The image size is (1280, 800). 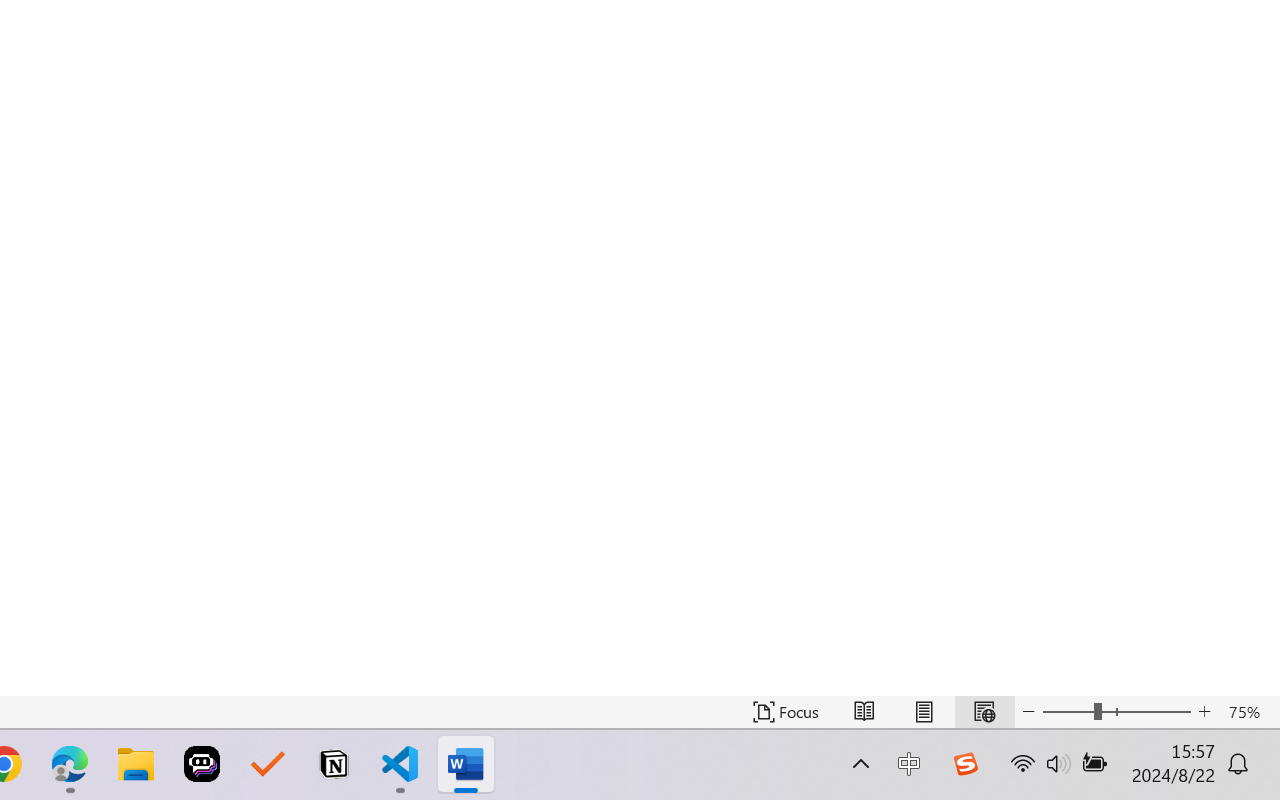 I want to click on Zoom Out, so click(x=1068, y=712).